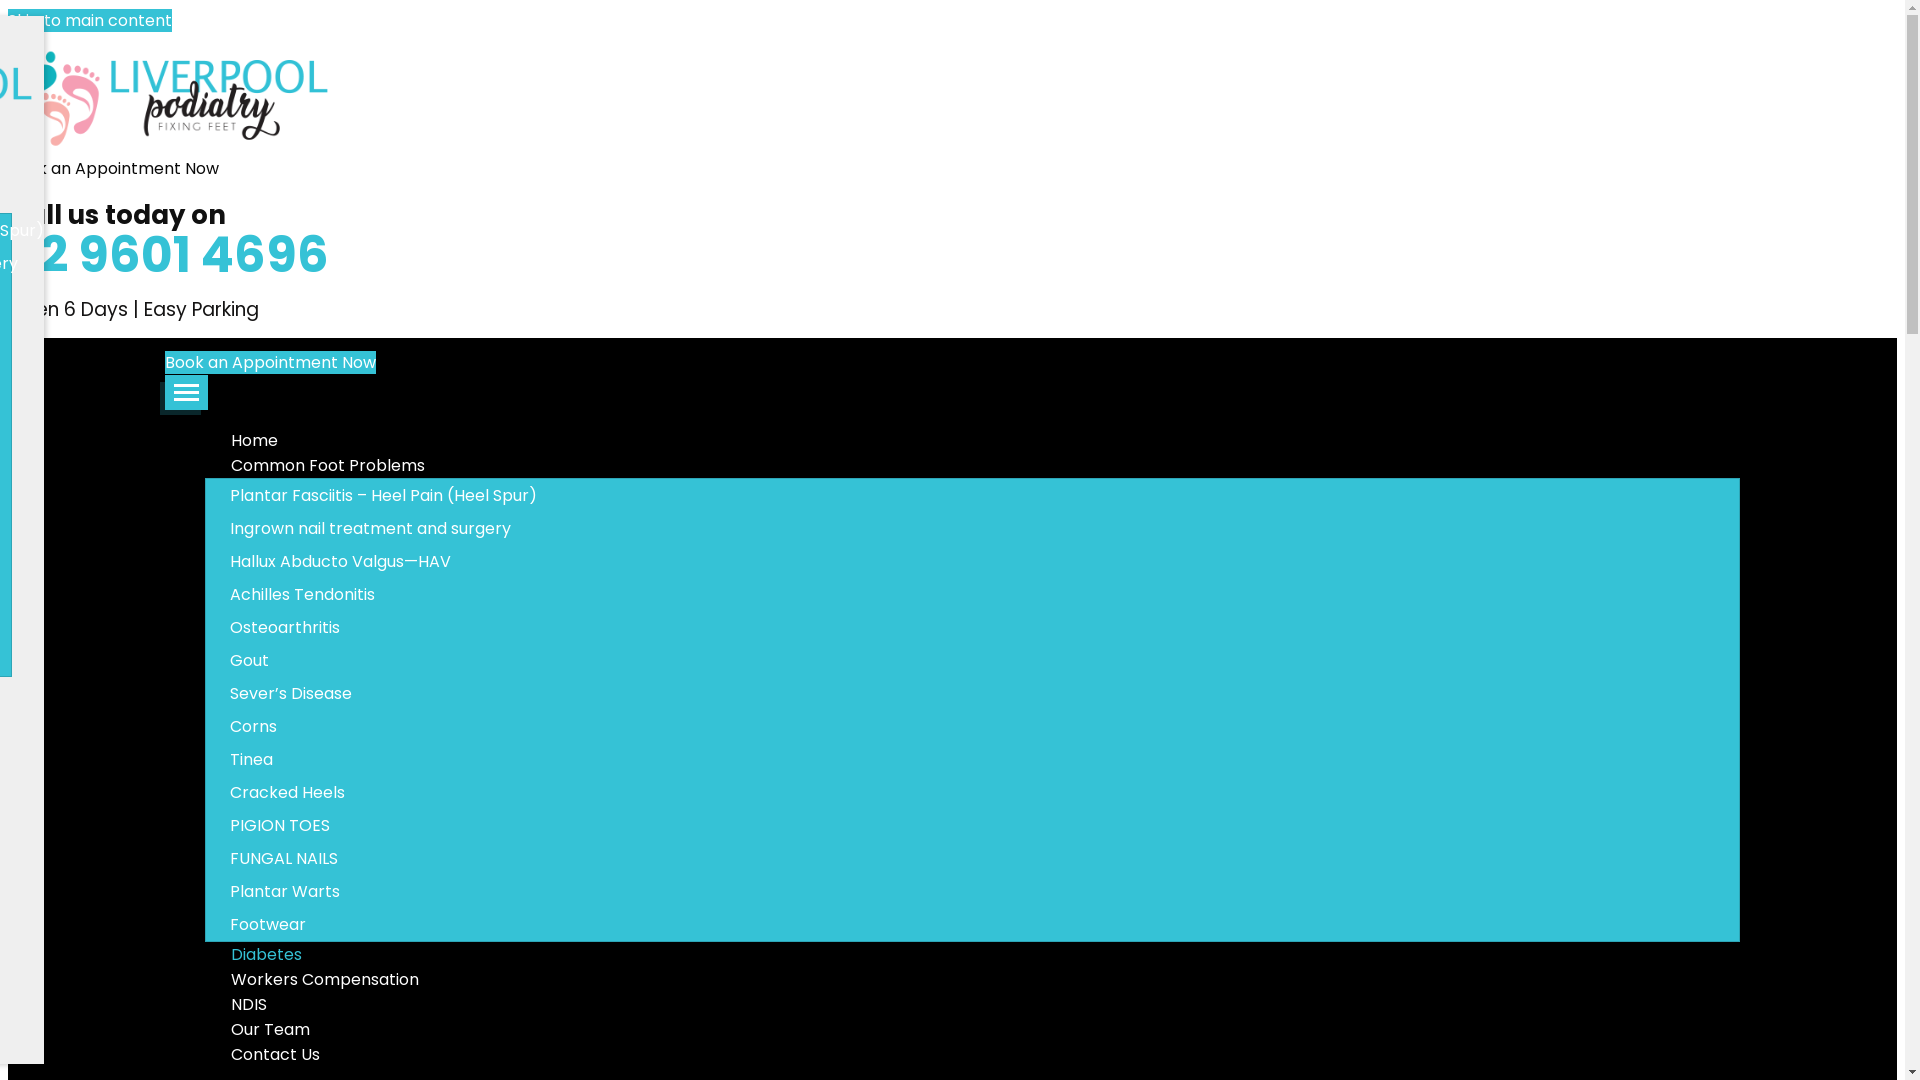 Image resolution: width=1920 pixels, height=1080 pixels. Describe the element at coordinates (996, 792) in the screenshot. I see `Cracked Heels` at that location.